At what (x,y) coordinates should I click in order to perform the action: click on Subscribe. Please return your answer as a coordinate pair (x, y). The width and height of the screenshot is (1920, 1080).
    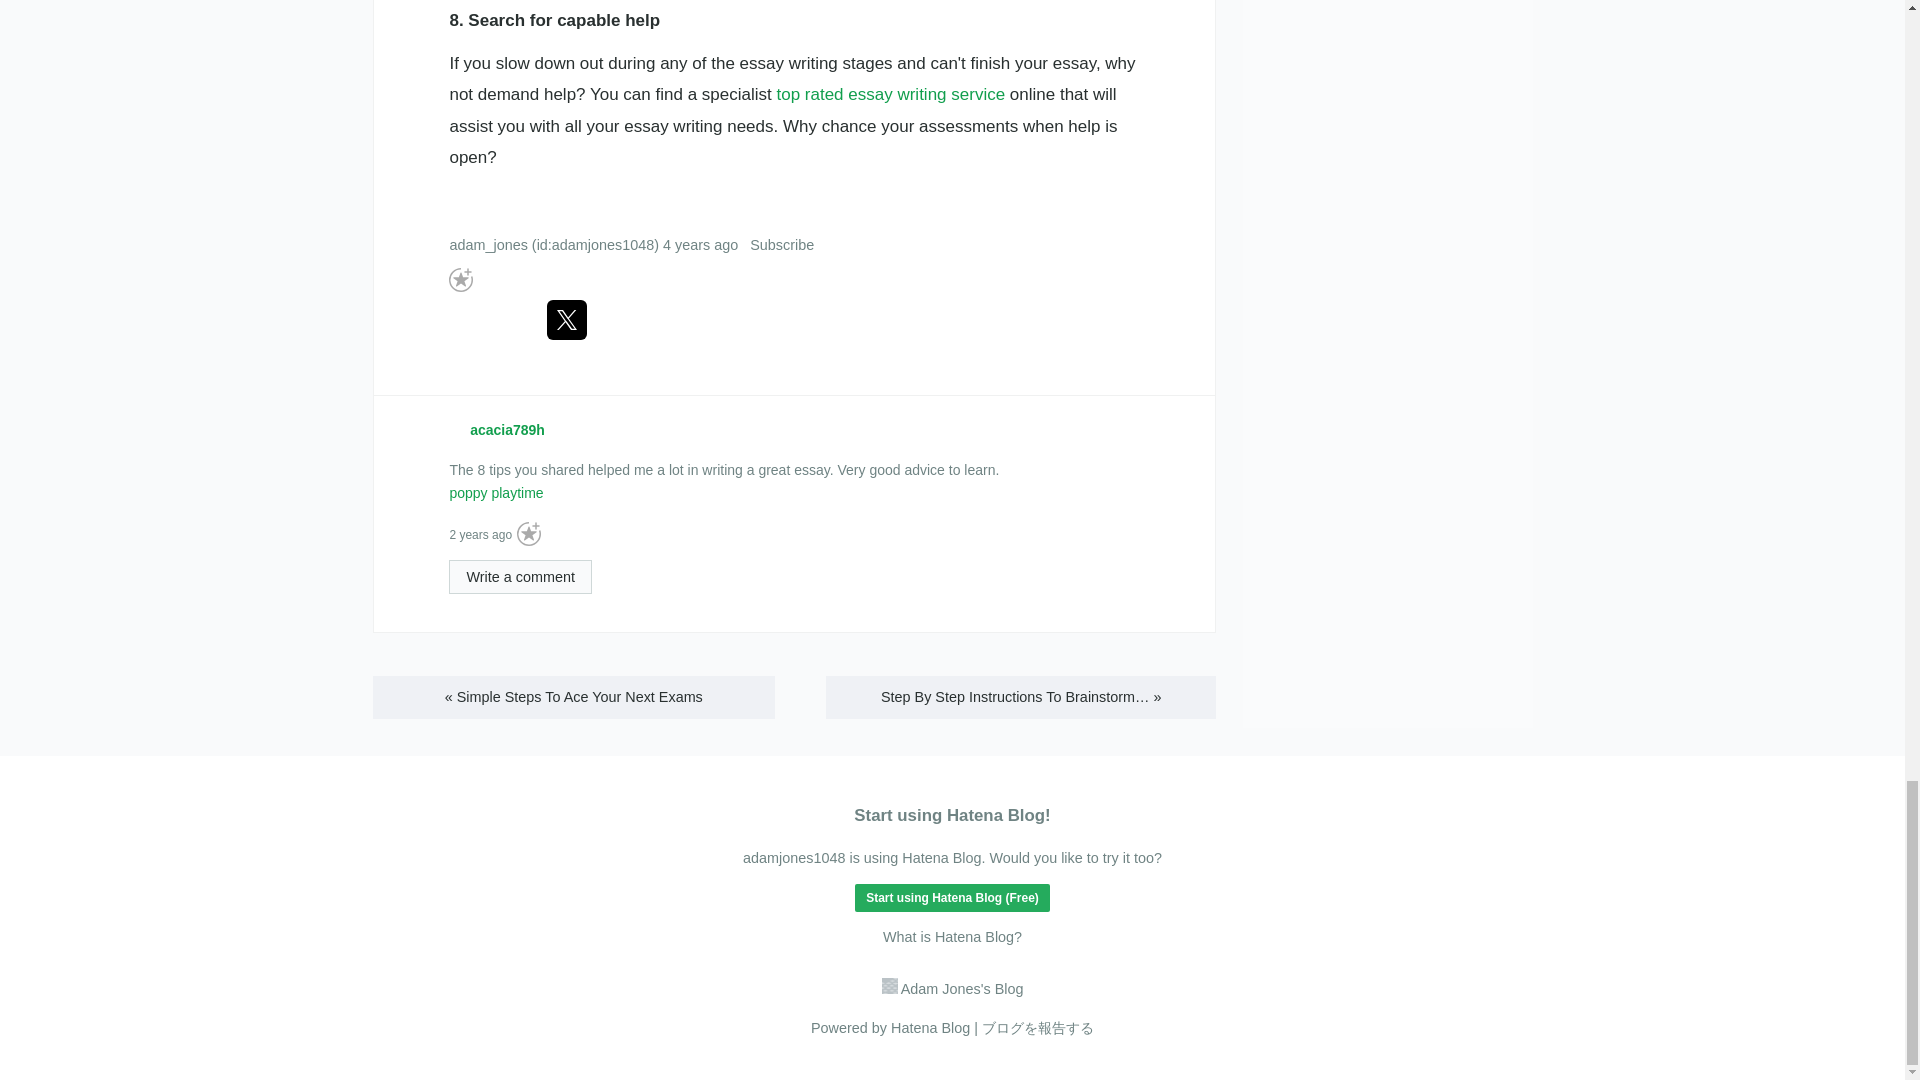
    Looking at the image, I should click on (782, 244).